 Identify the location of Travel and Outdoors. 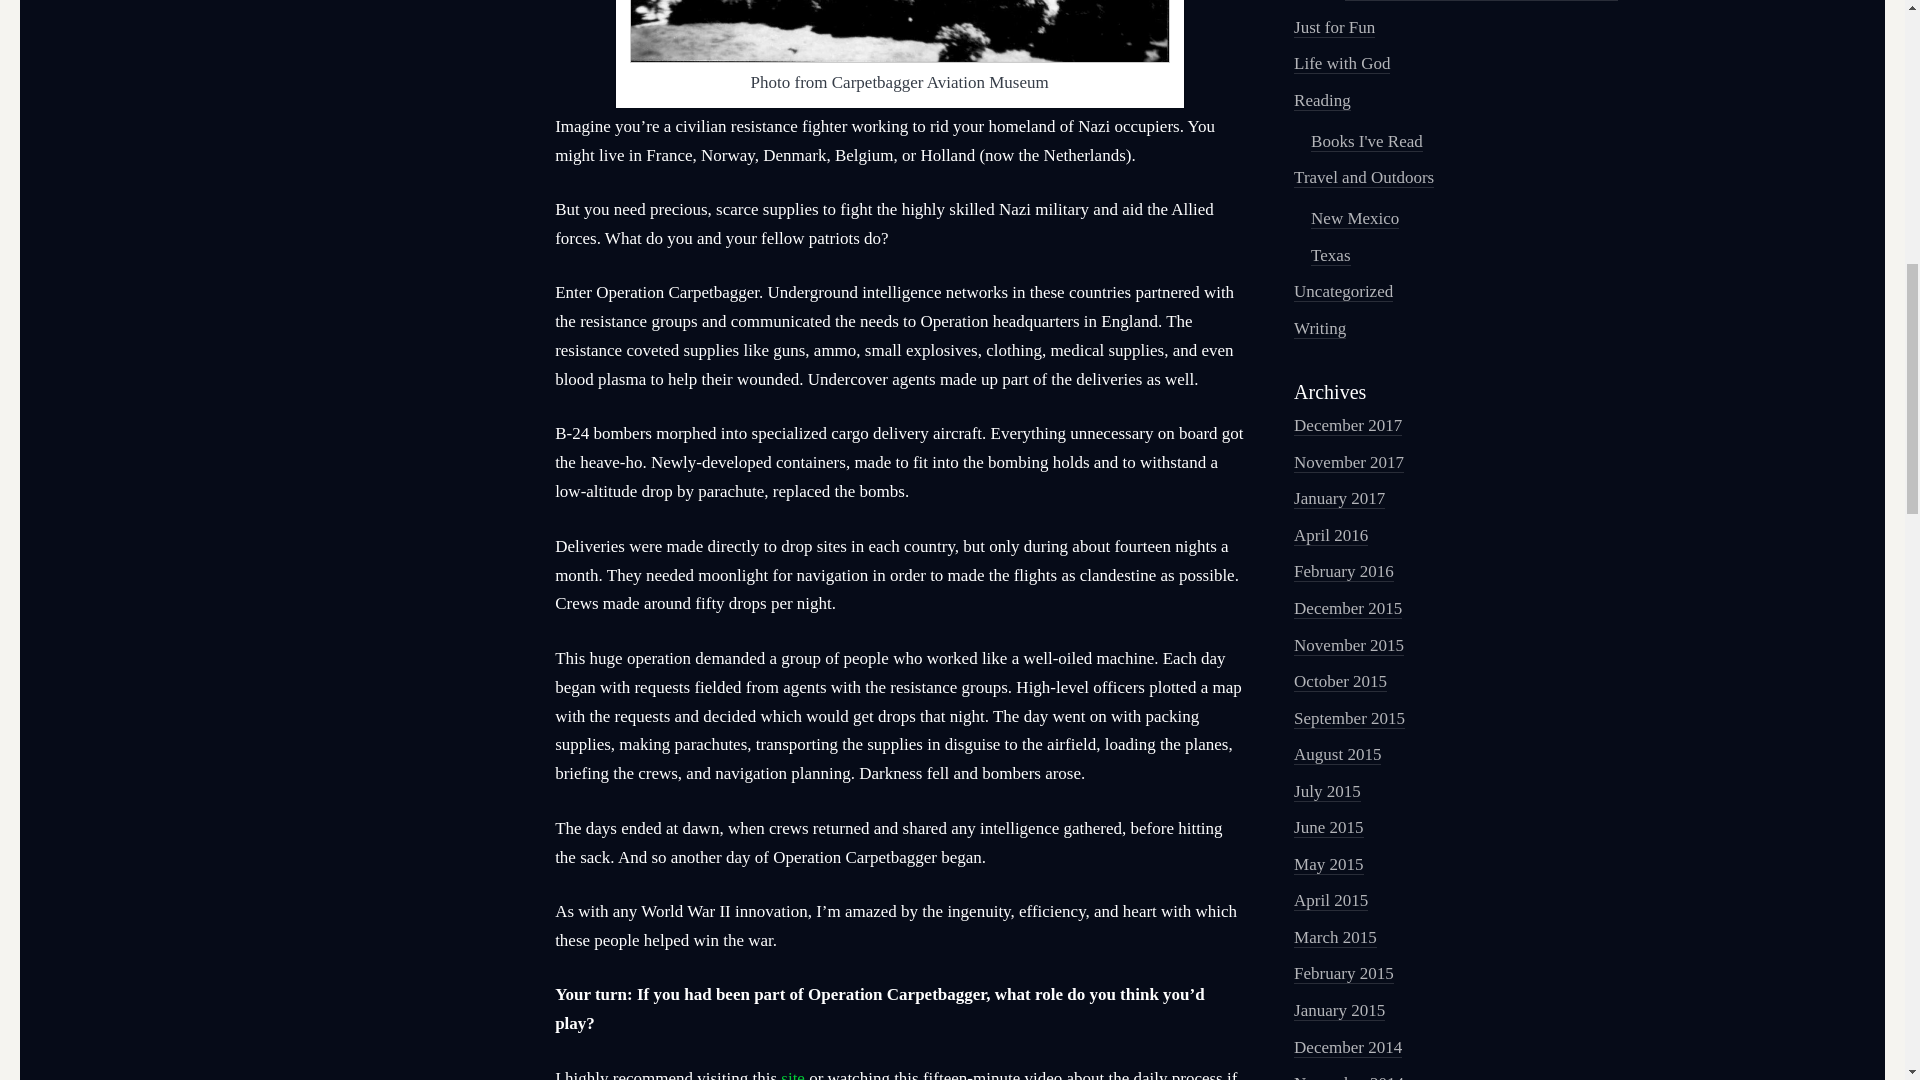
(1364, 178).